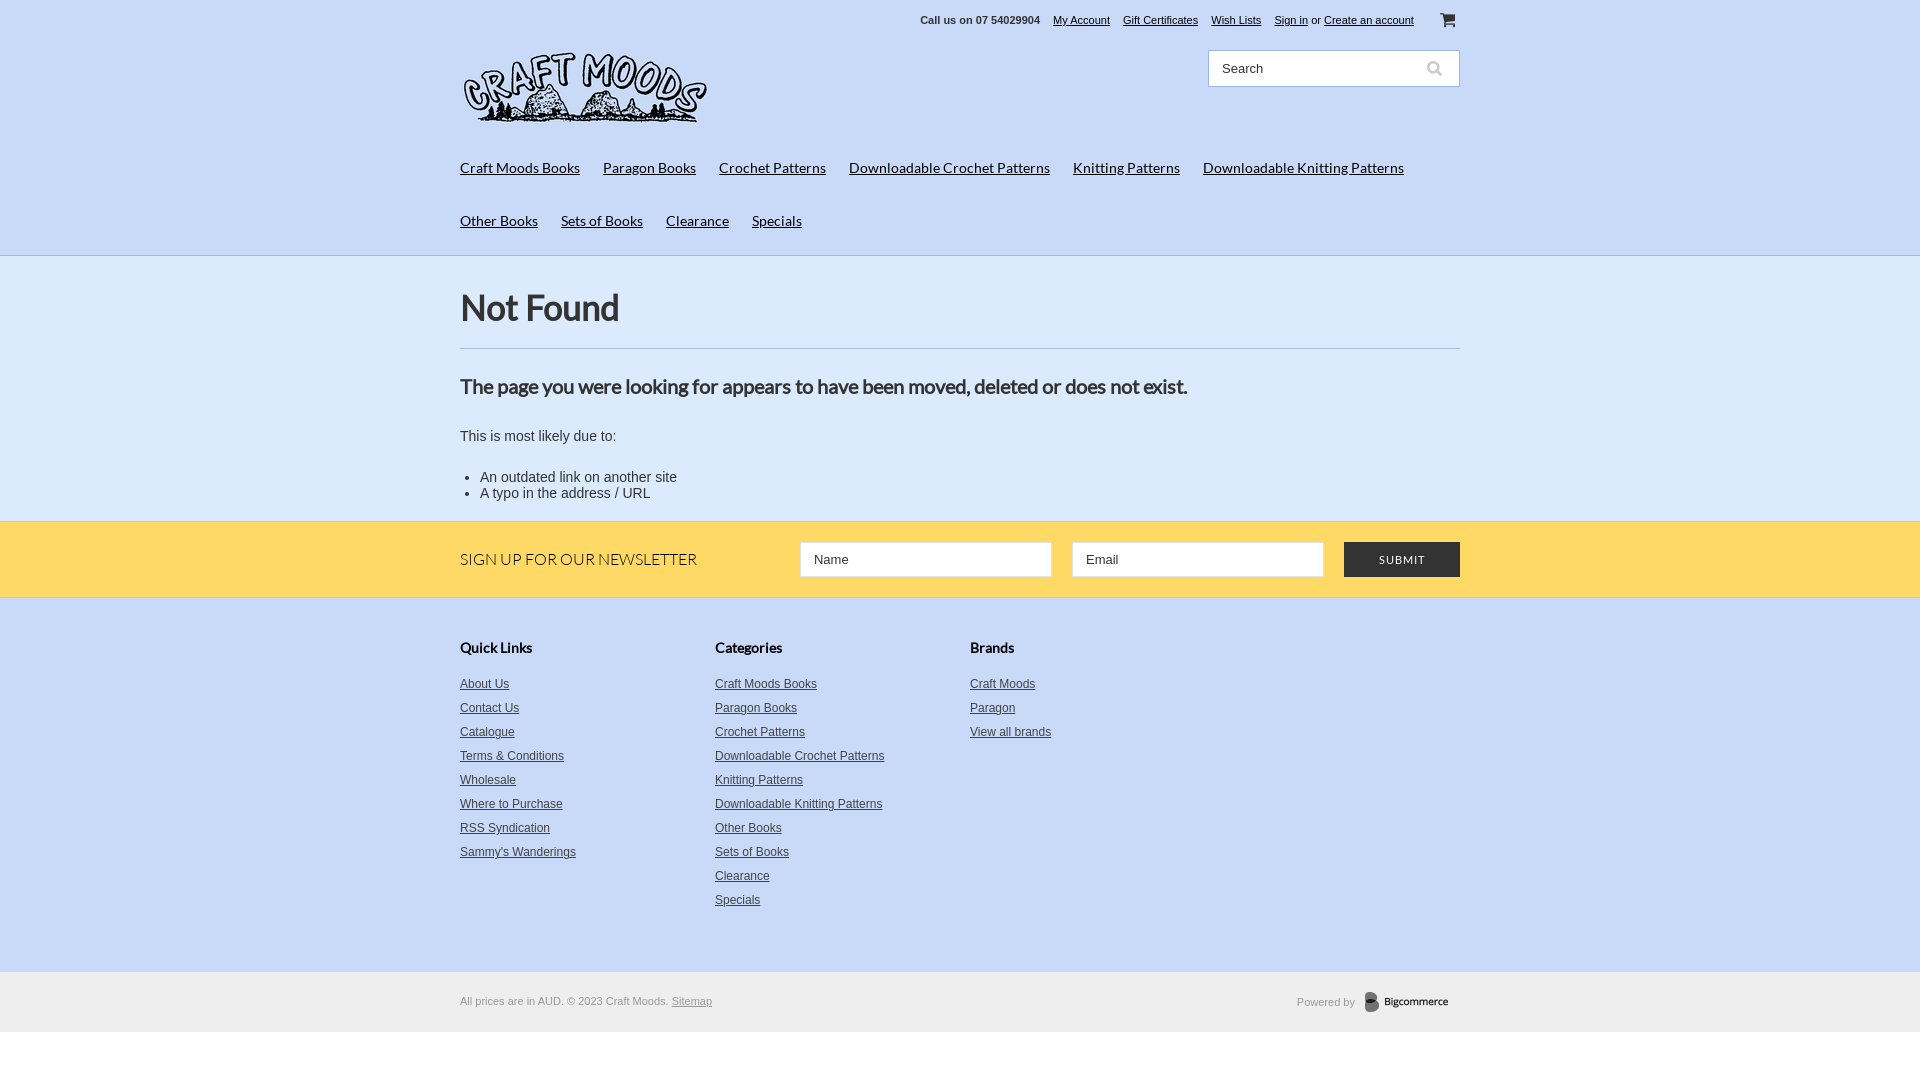  I want to click on Sets of Books, so click(832, 852).